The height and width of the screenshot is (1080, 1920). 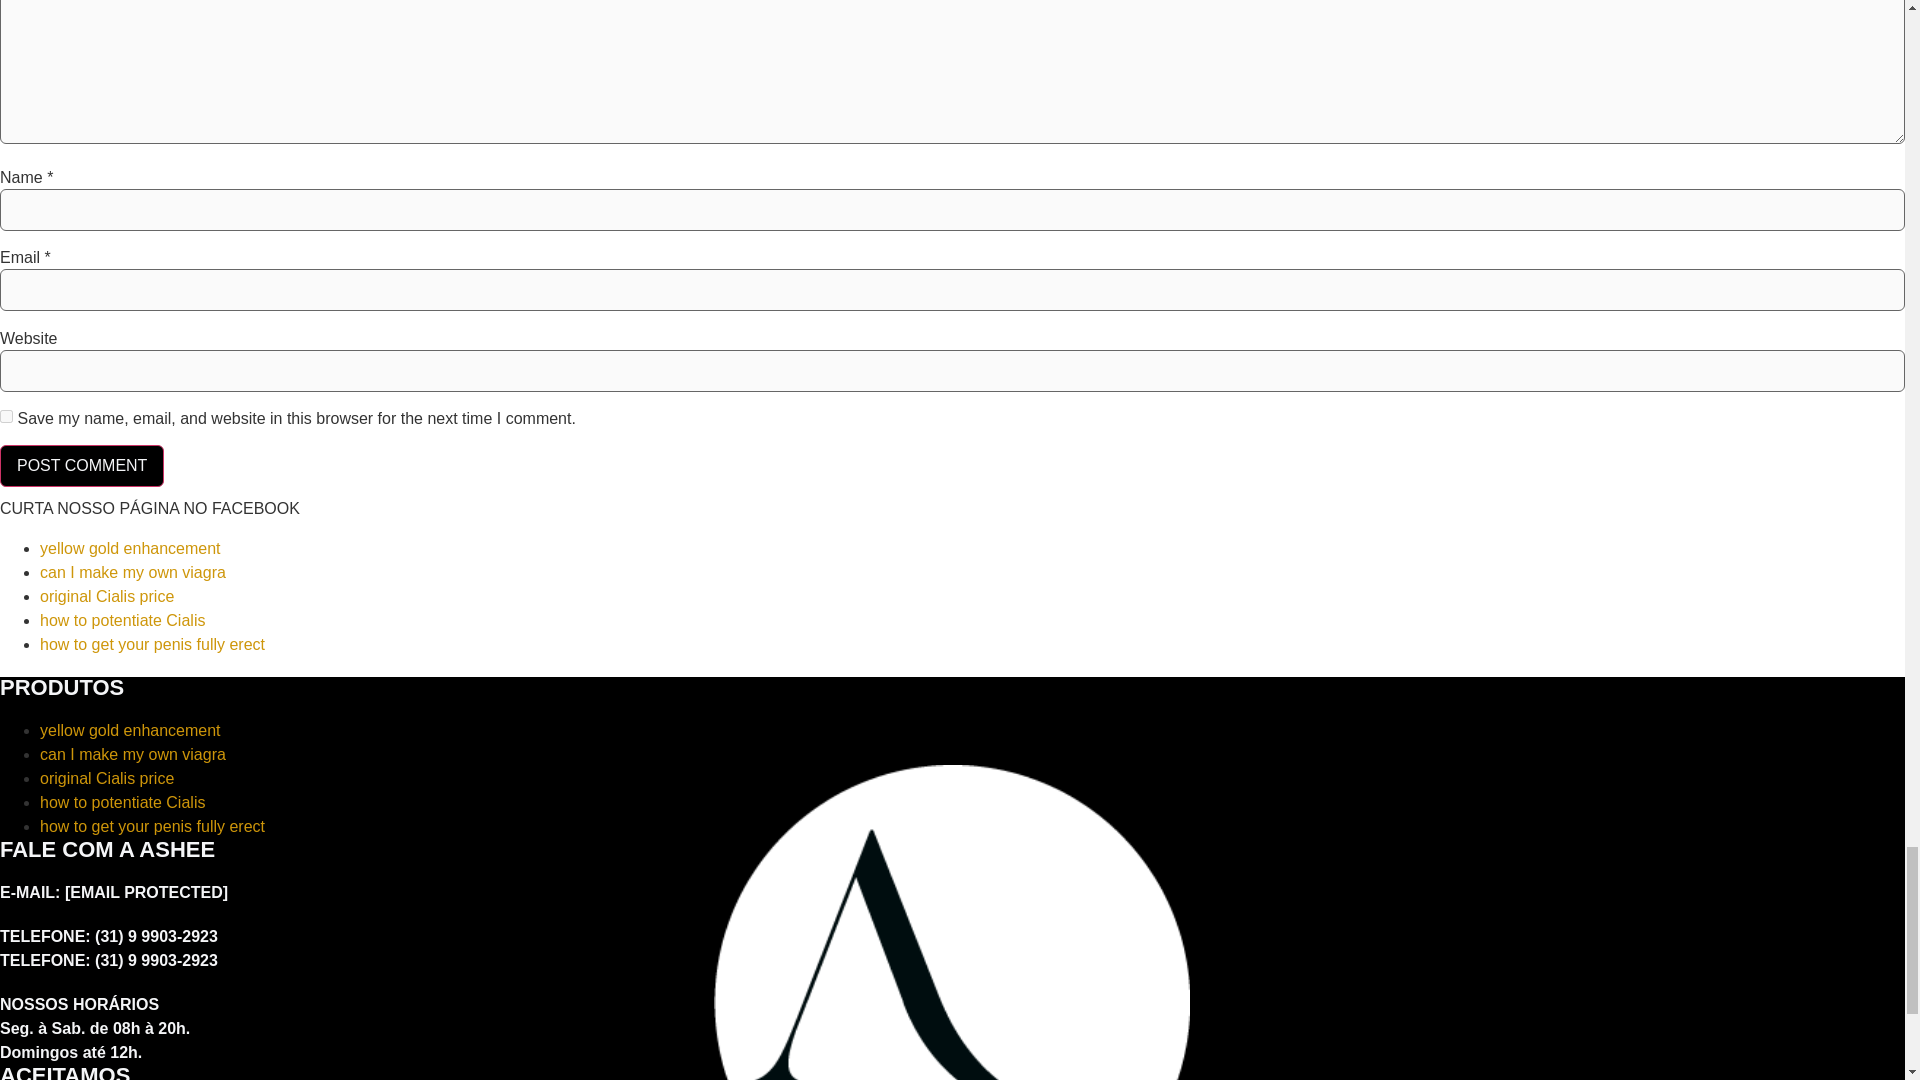 I want to click on yes, so click(x=6, y=416).